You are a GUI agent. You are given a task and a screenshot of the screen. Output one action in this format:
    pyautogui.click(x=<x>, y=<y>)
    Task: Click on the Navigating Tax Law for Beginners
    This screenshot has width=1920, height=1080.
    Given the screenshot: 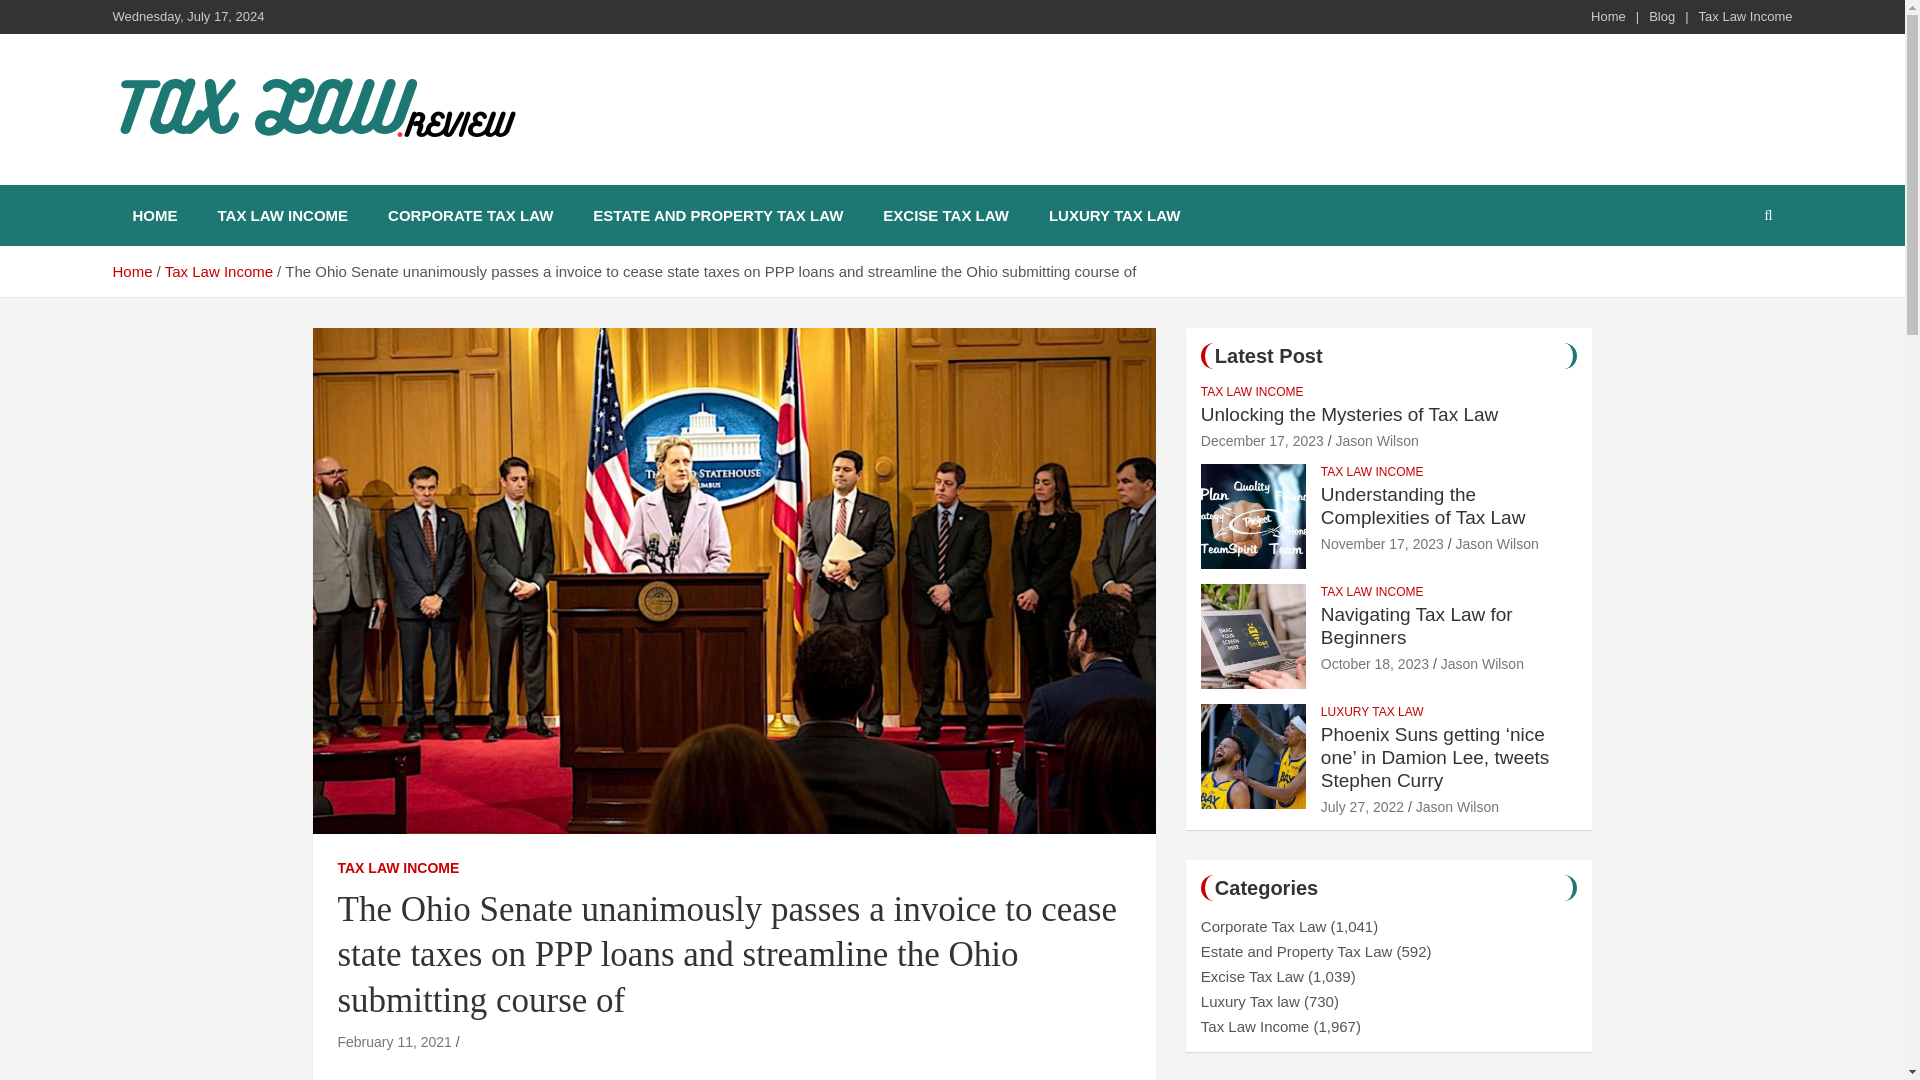 What is the action you would take?
    pyautogui.click(x=1416, y=626)
    